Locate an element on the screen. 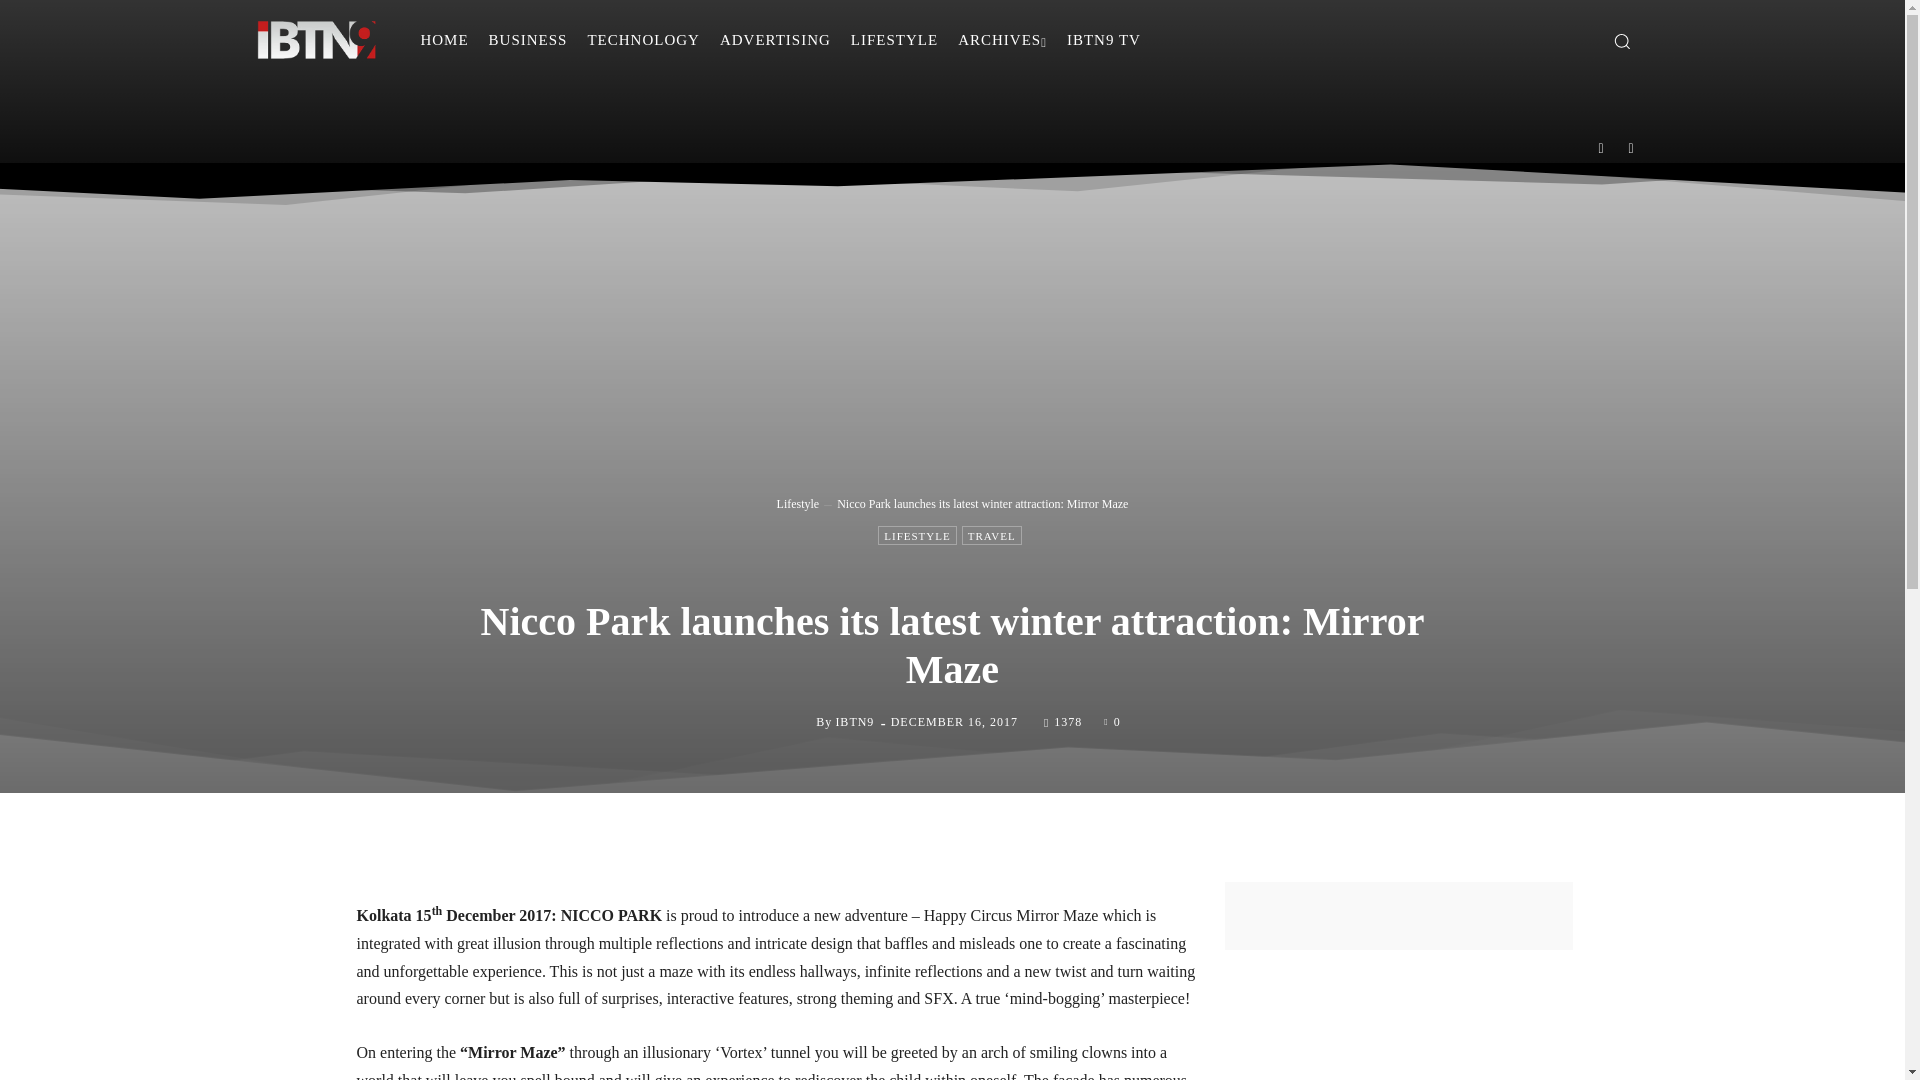  IBTN9 is located at coordinates (800, 722).